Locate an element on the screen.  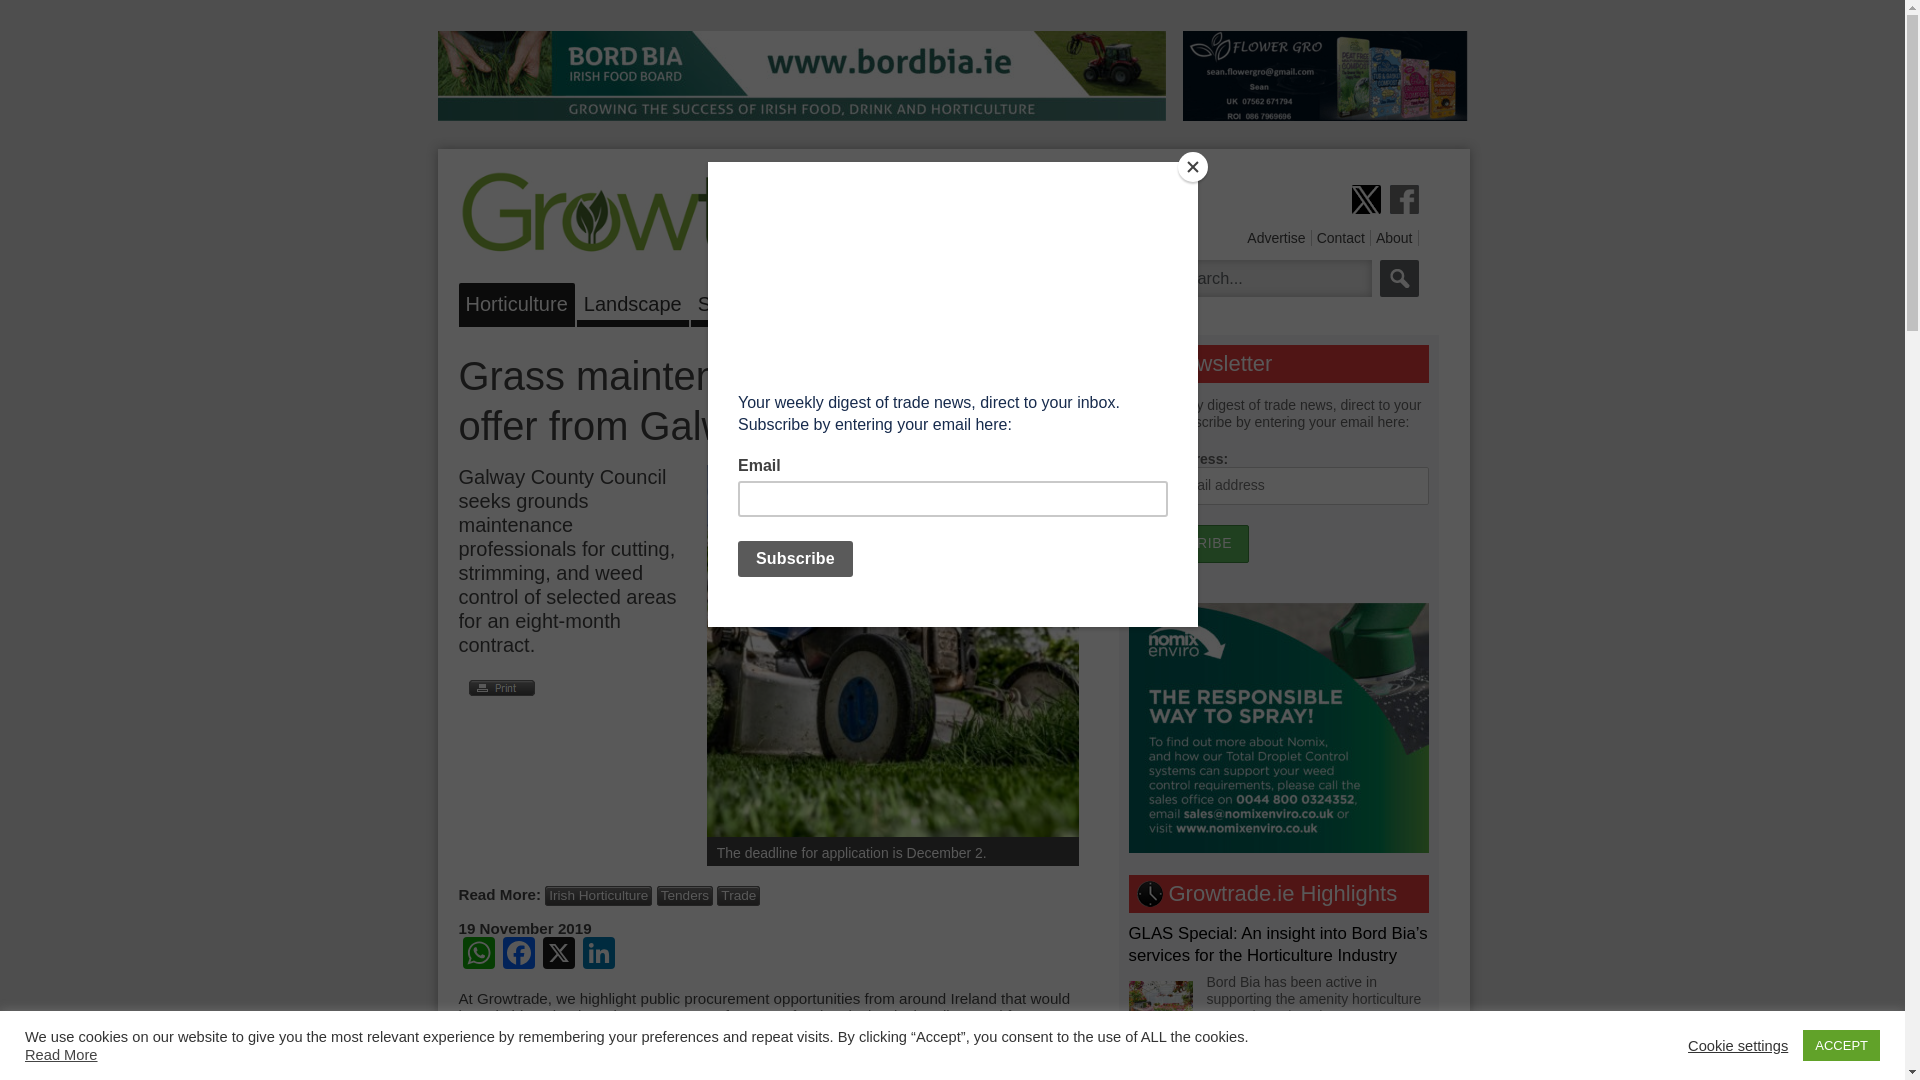
Horticulture is located at coordinates (516, 300).